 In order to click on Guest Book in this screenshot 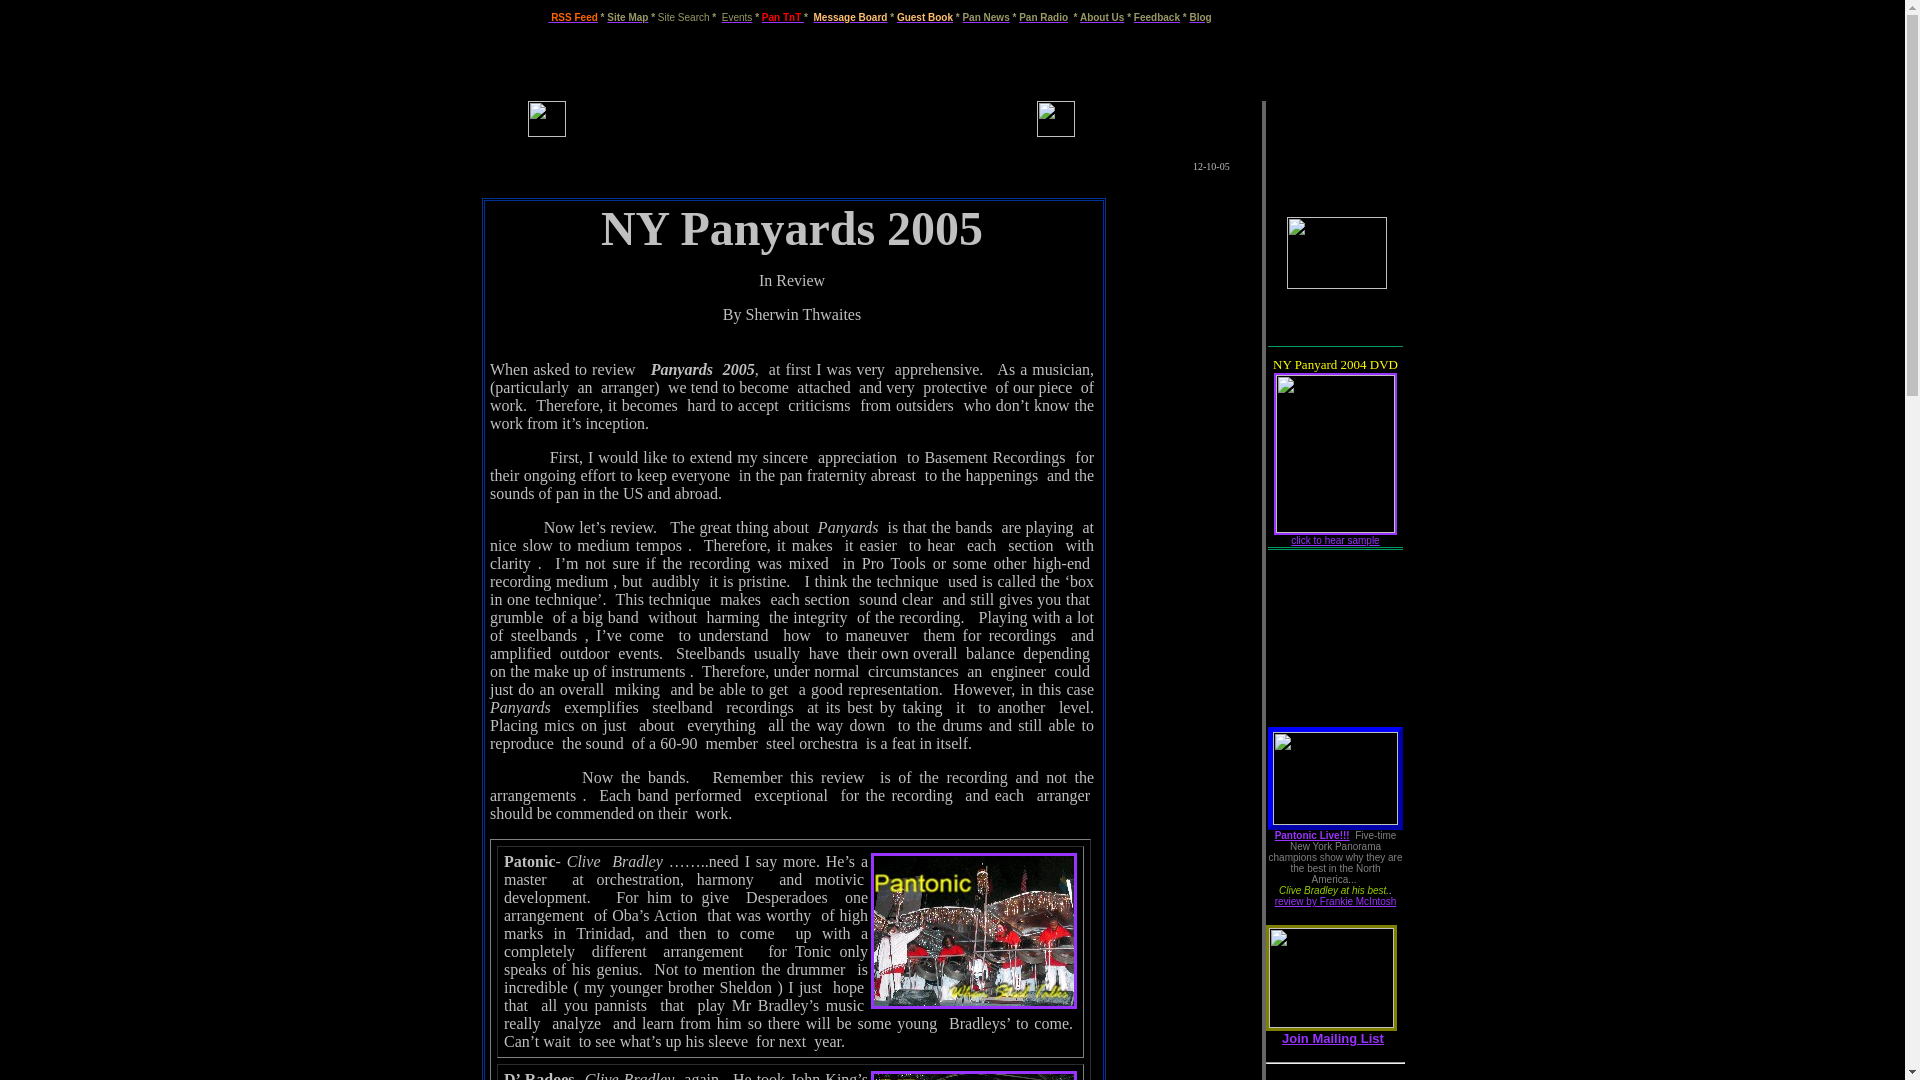, I will do `click(924, 16)`.